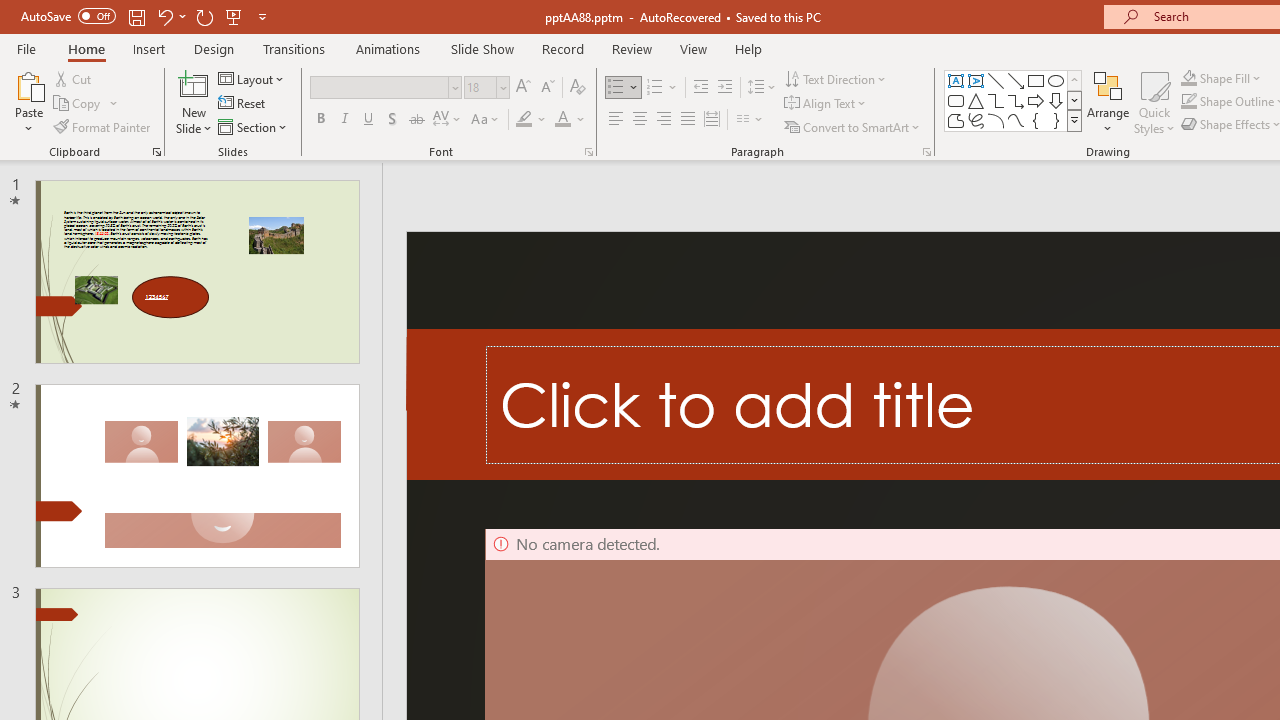 The image size is (1280, 720). What do you see at coordinates (243, 104) in the screenshot?
I see `Reset` at bounding box center [243, 104].